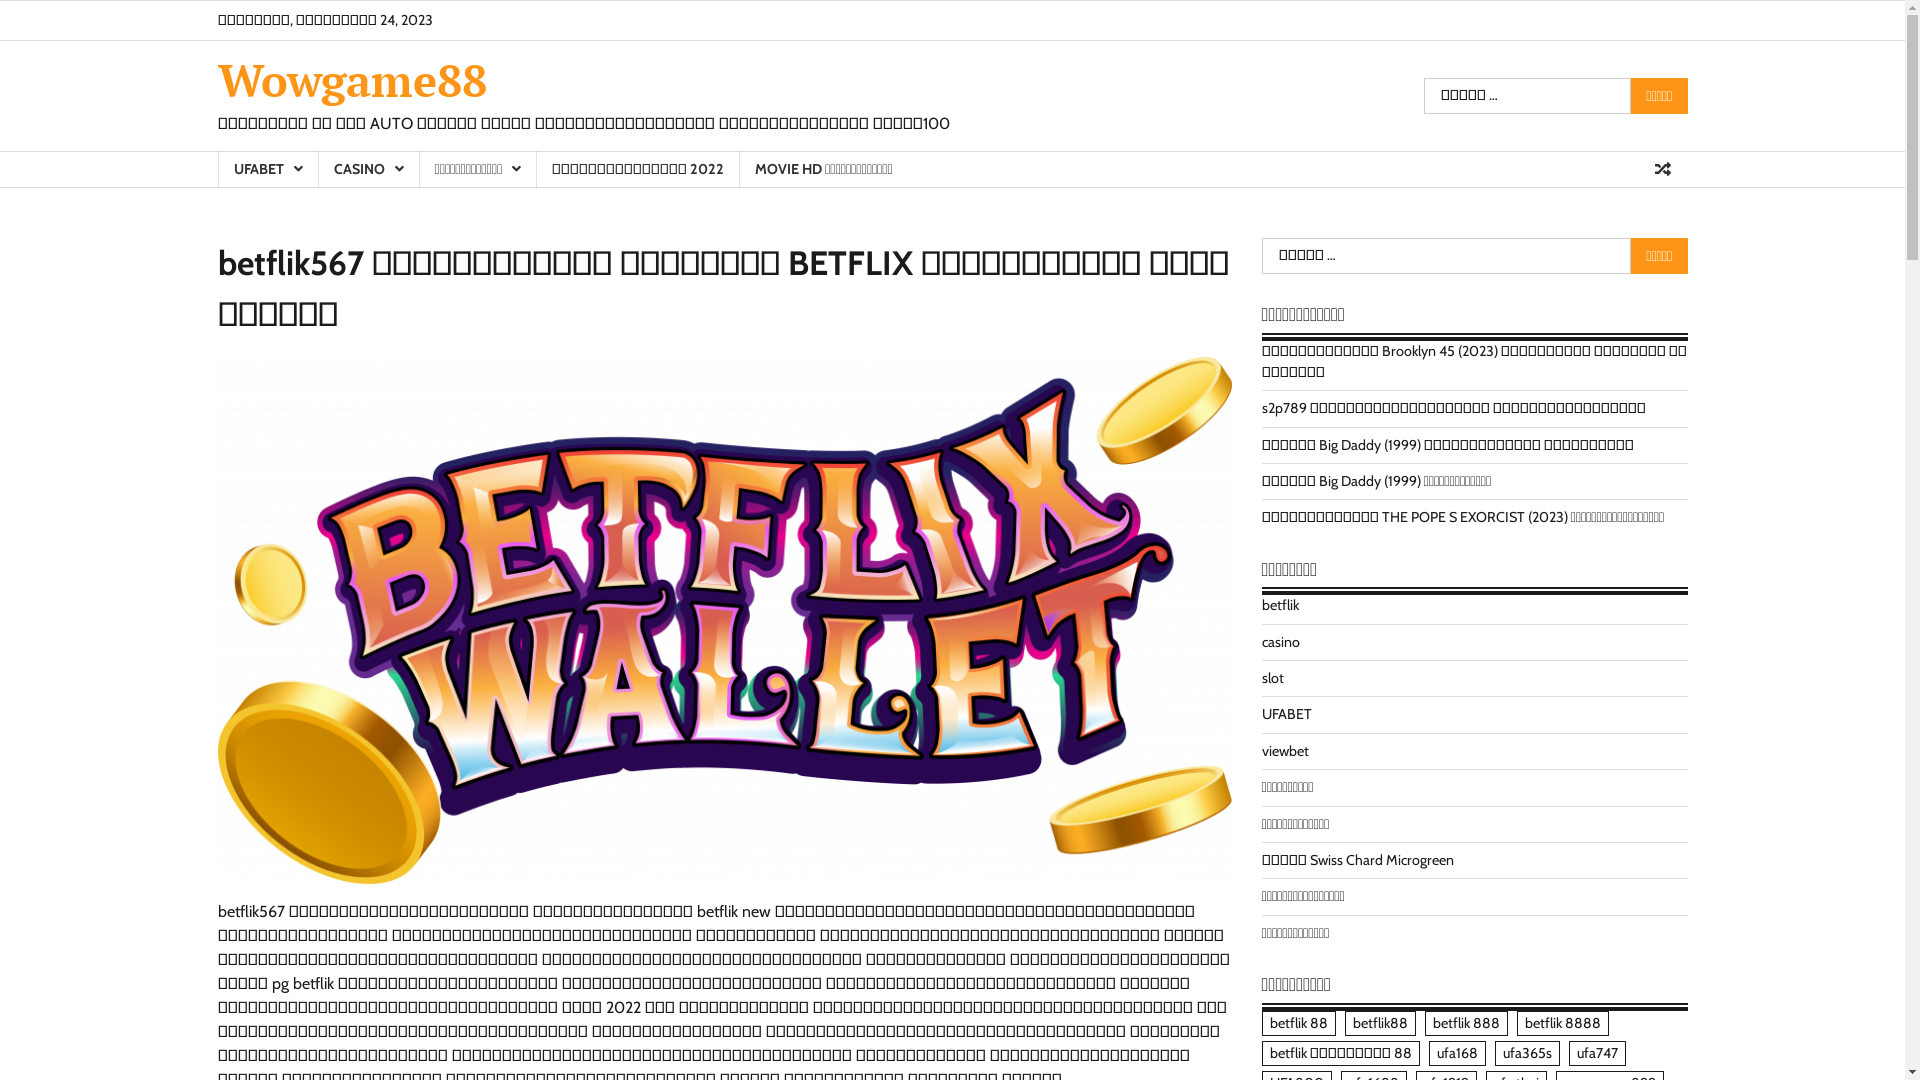 The height and width of the screenshot is (1080, 1920). Describe the element at coordinates (1287, 714) in the screenshot. I see `UFABET` at that location.